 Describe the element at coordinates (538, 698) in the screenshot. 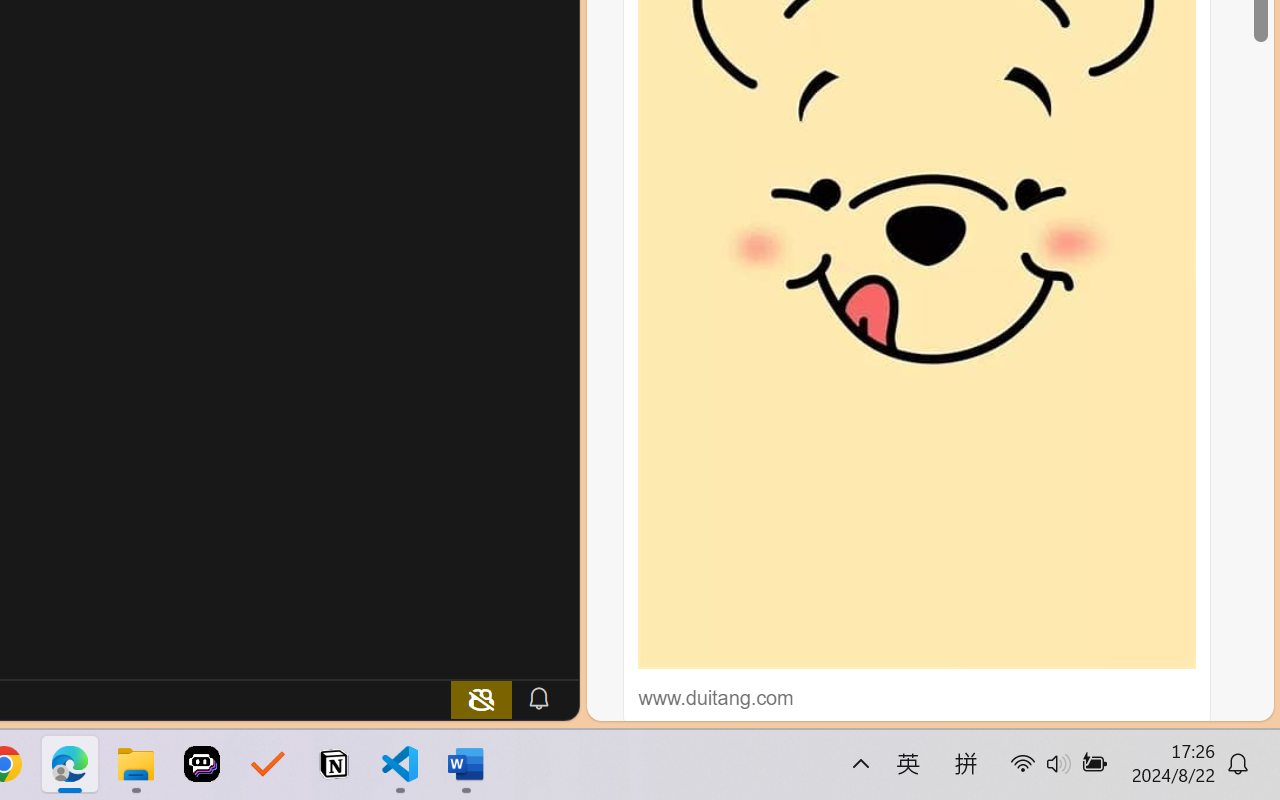

I see `Notifications` at that location.